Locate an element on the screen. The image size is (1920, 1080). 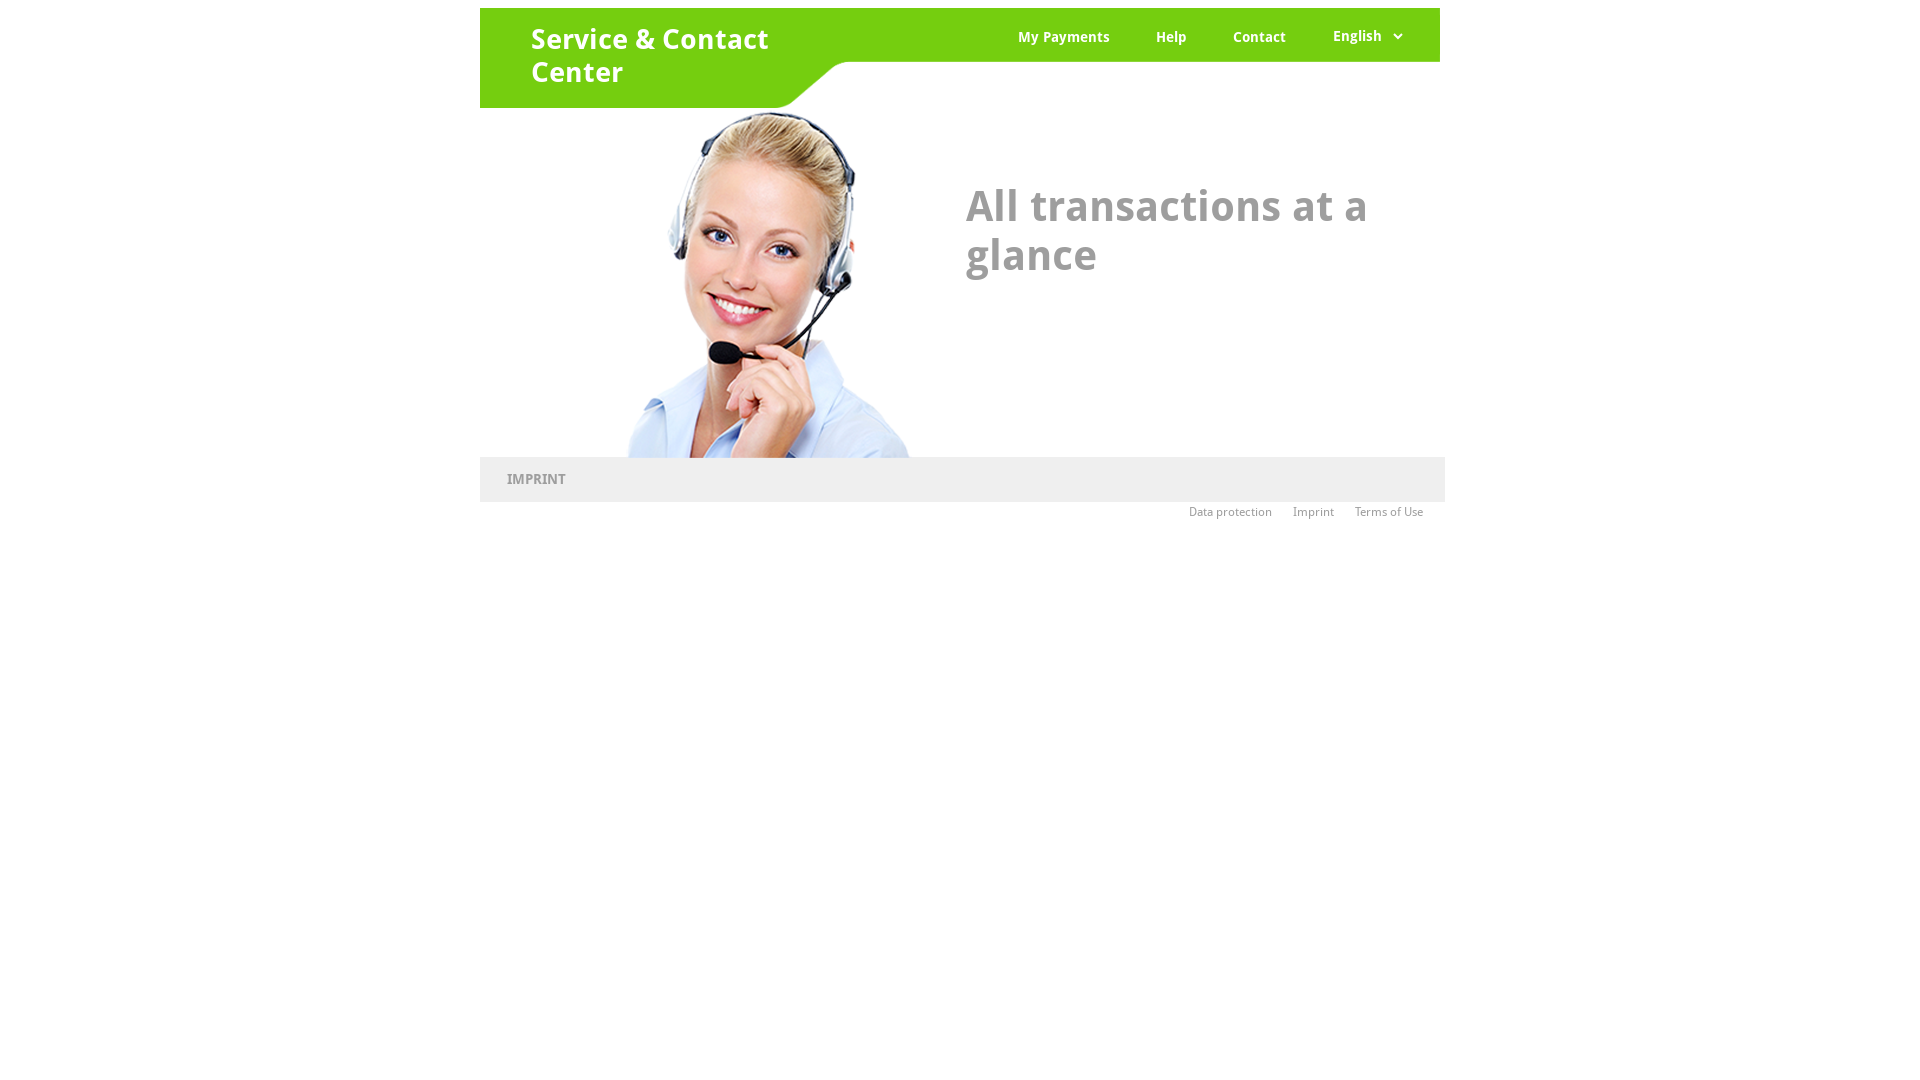
My Payments is located at coordinates (1061, 34).